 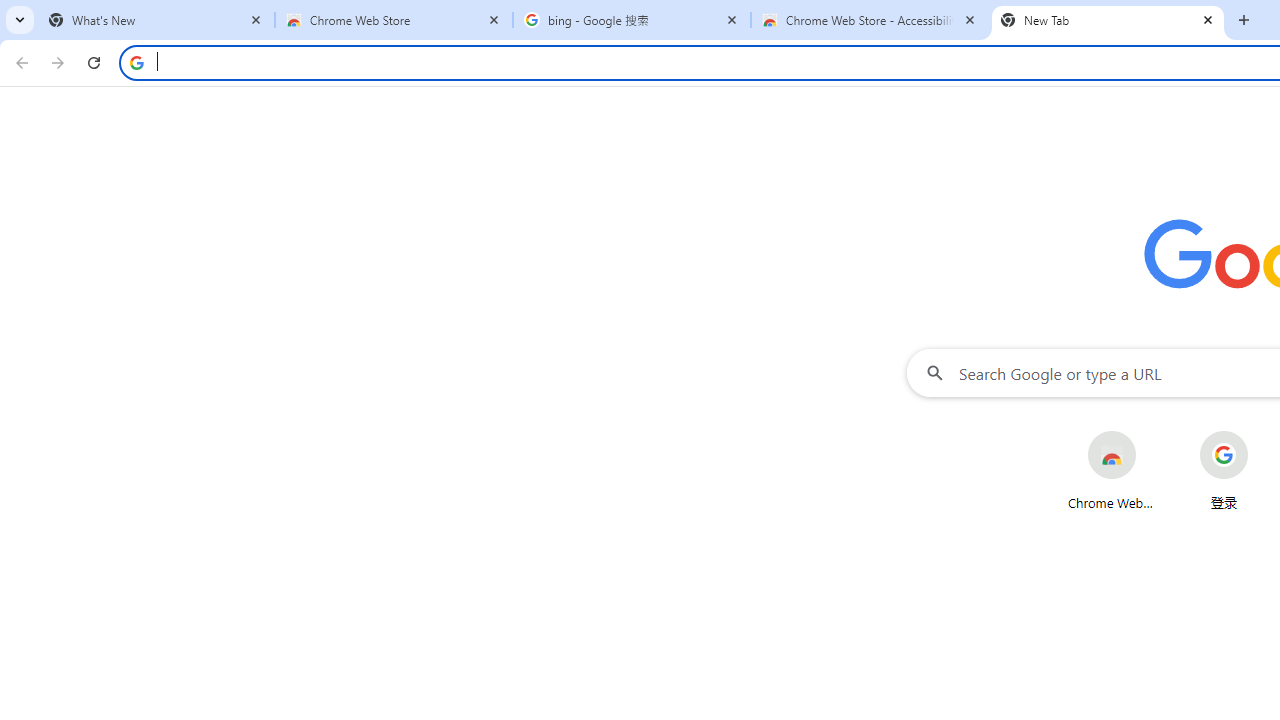 I want to click on Search icon, so click(x=136, y=62).